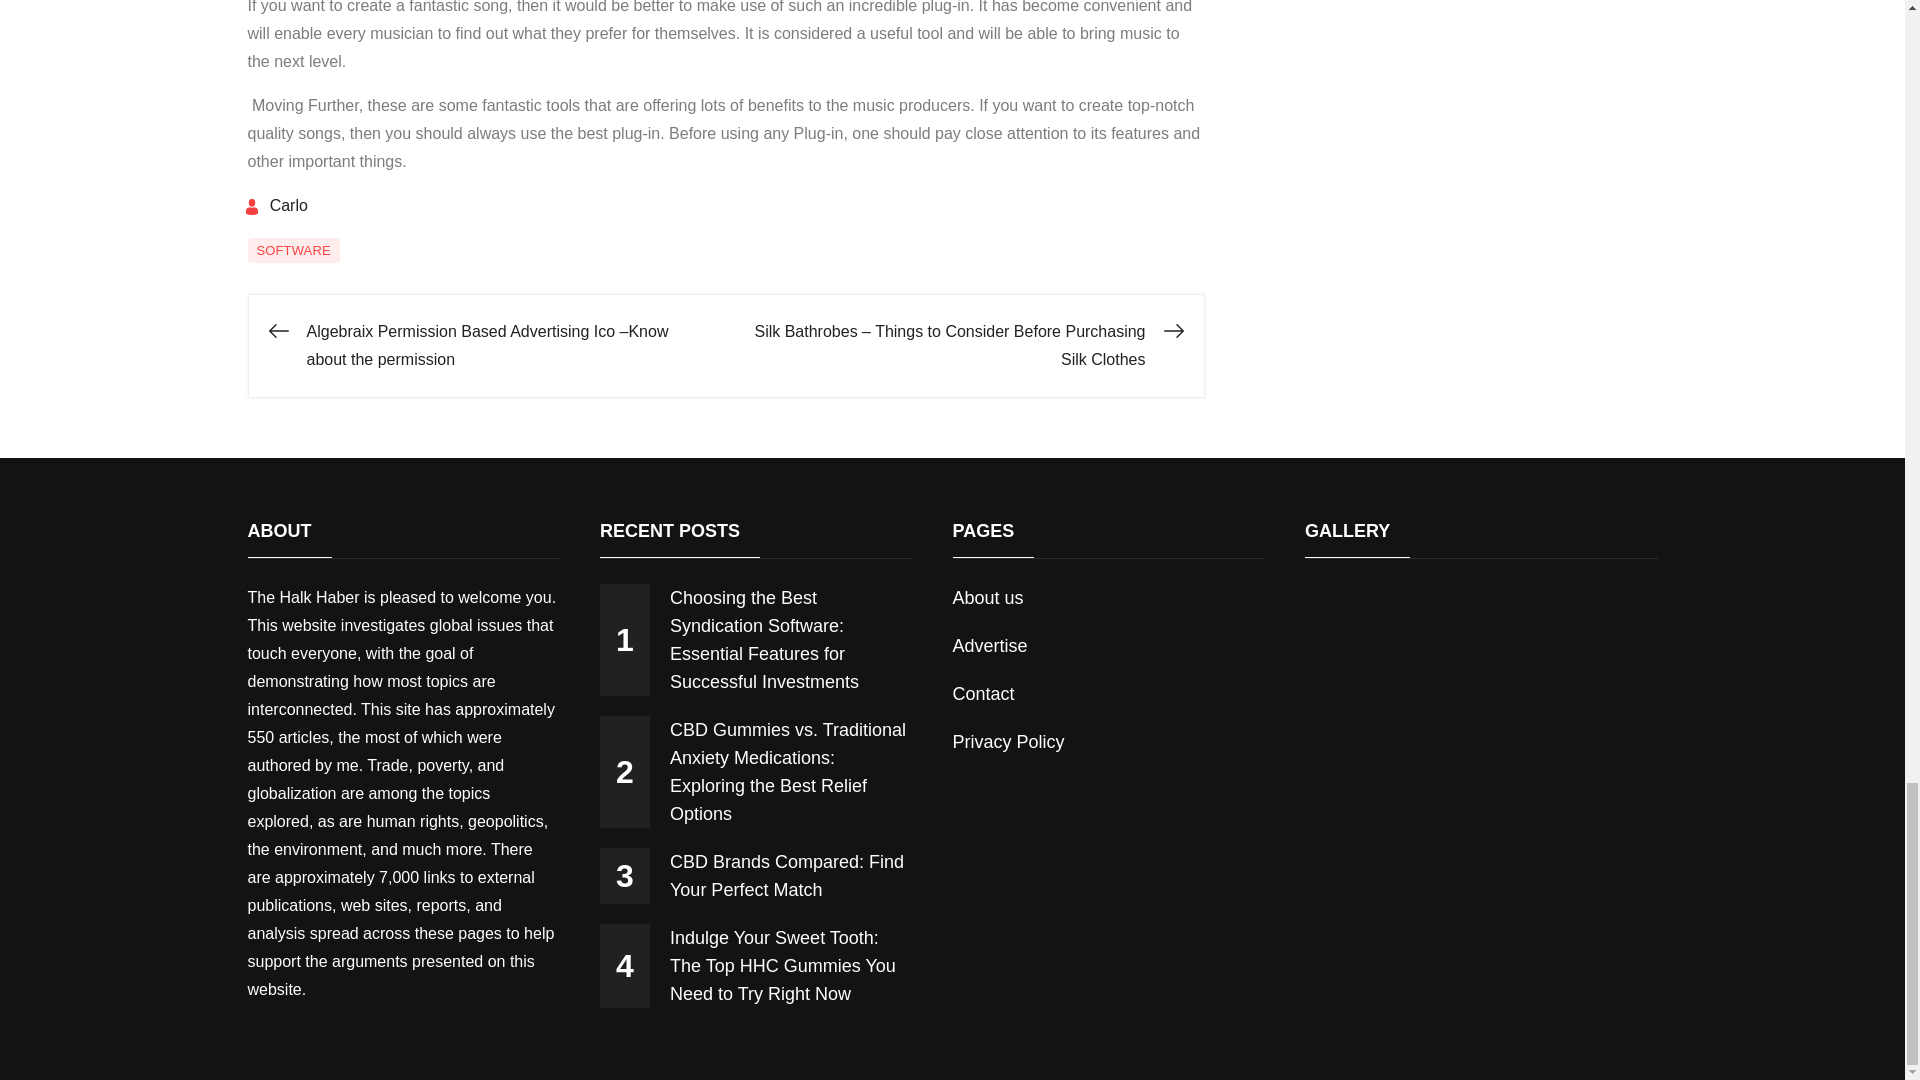 The image size is (1920, 1080). I want to click on Carlo, so click(275, 204).